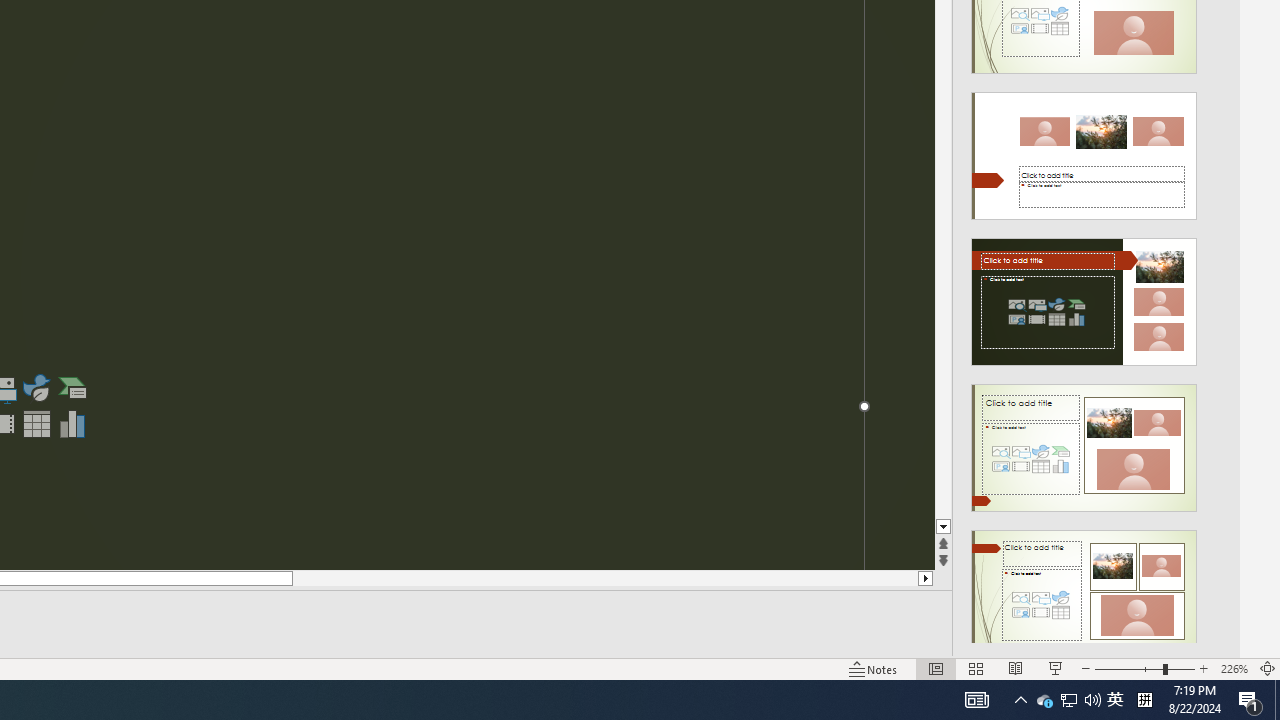  I want to click on Insert an Icon, so click(36, 388).